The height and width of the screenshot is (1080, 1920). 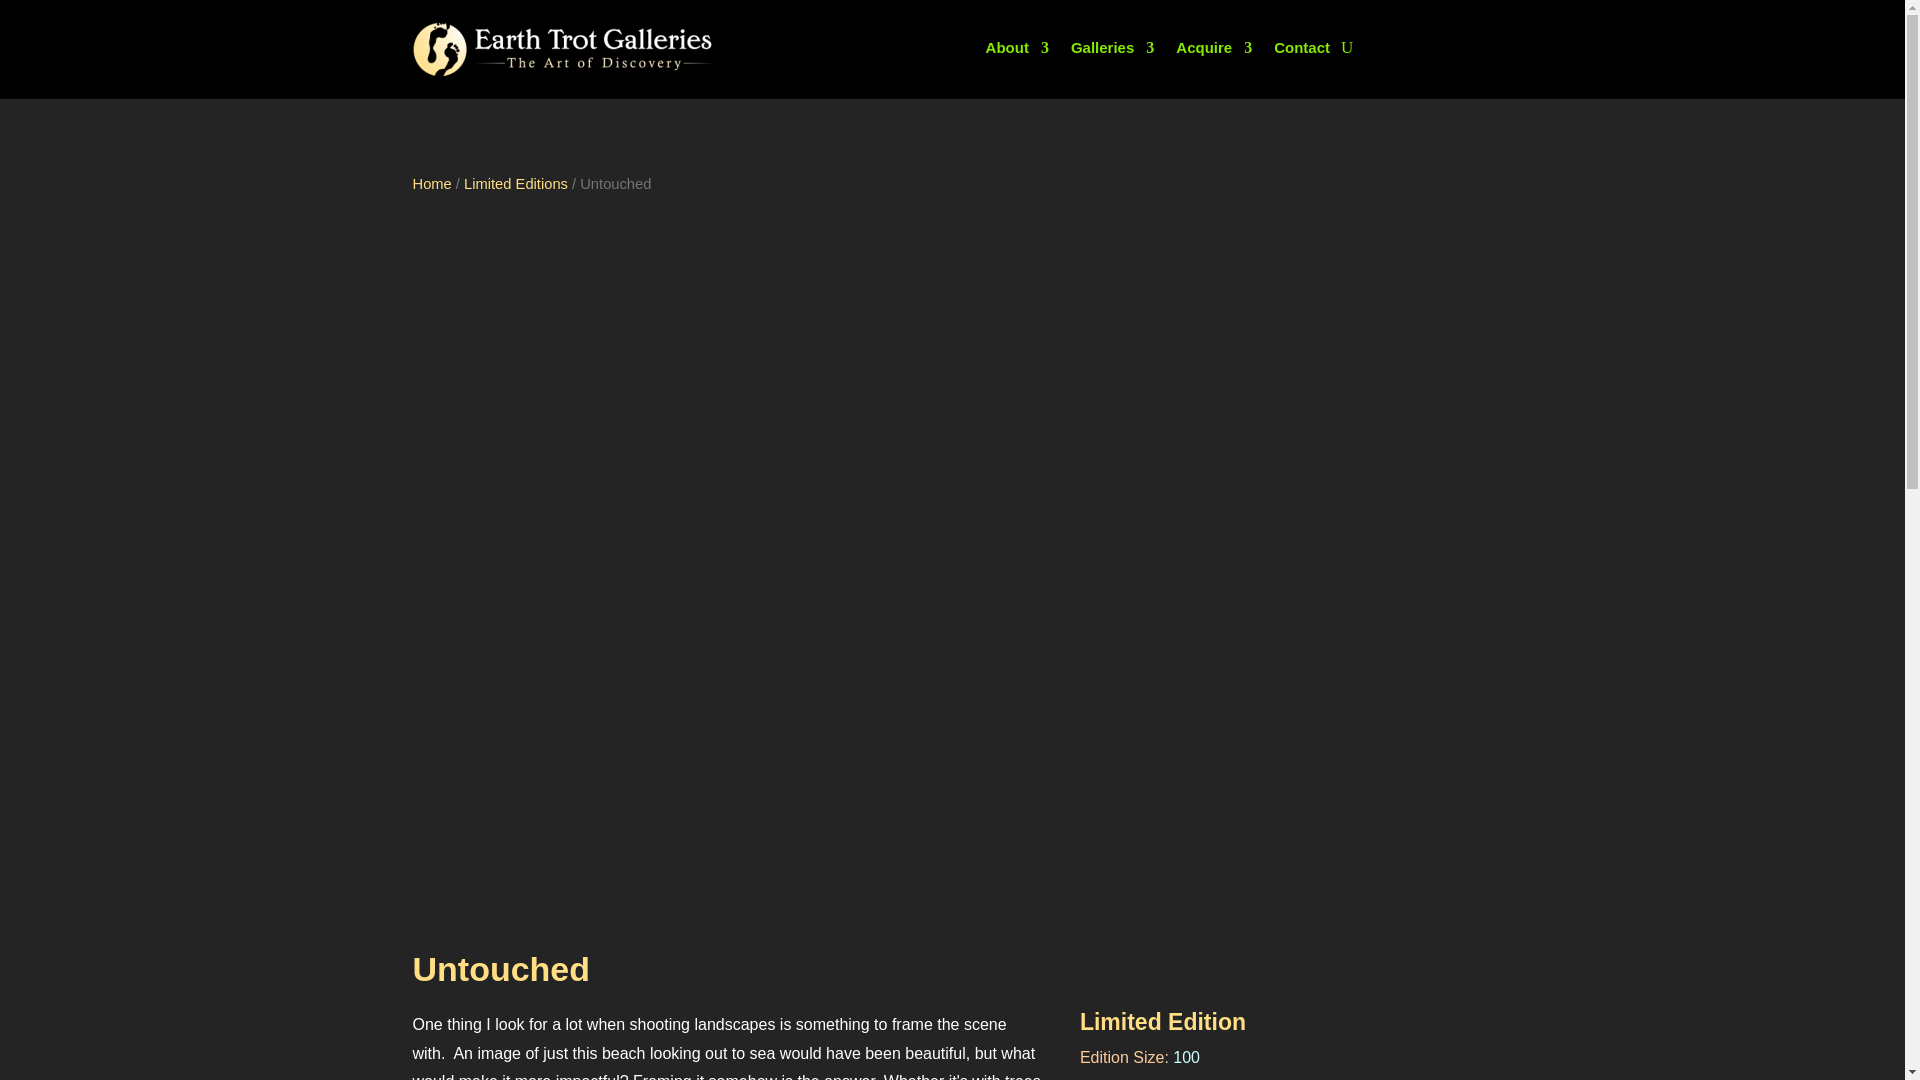 What do you see at coordinates (516, 184) in the screenshot?
I see `Limited Editions` at bounding box center [516, 184].